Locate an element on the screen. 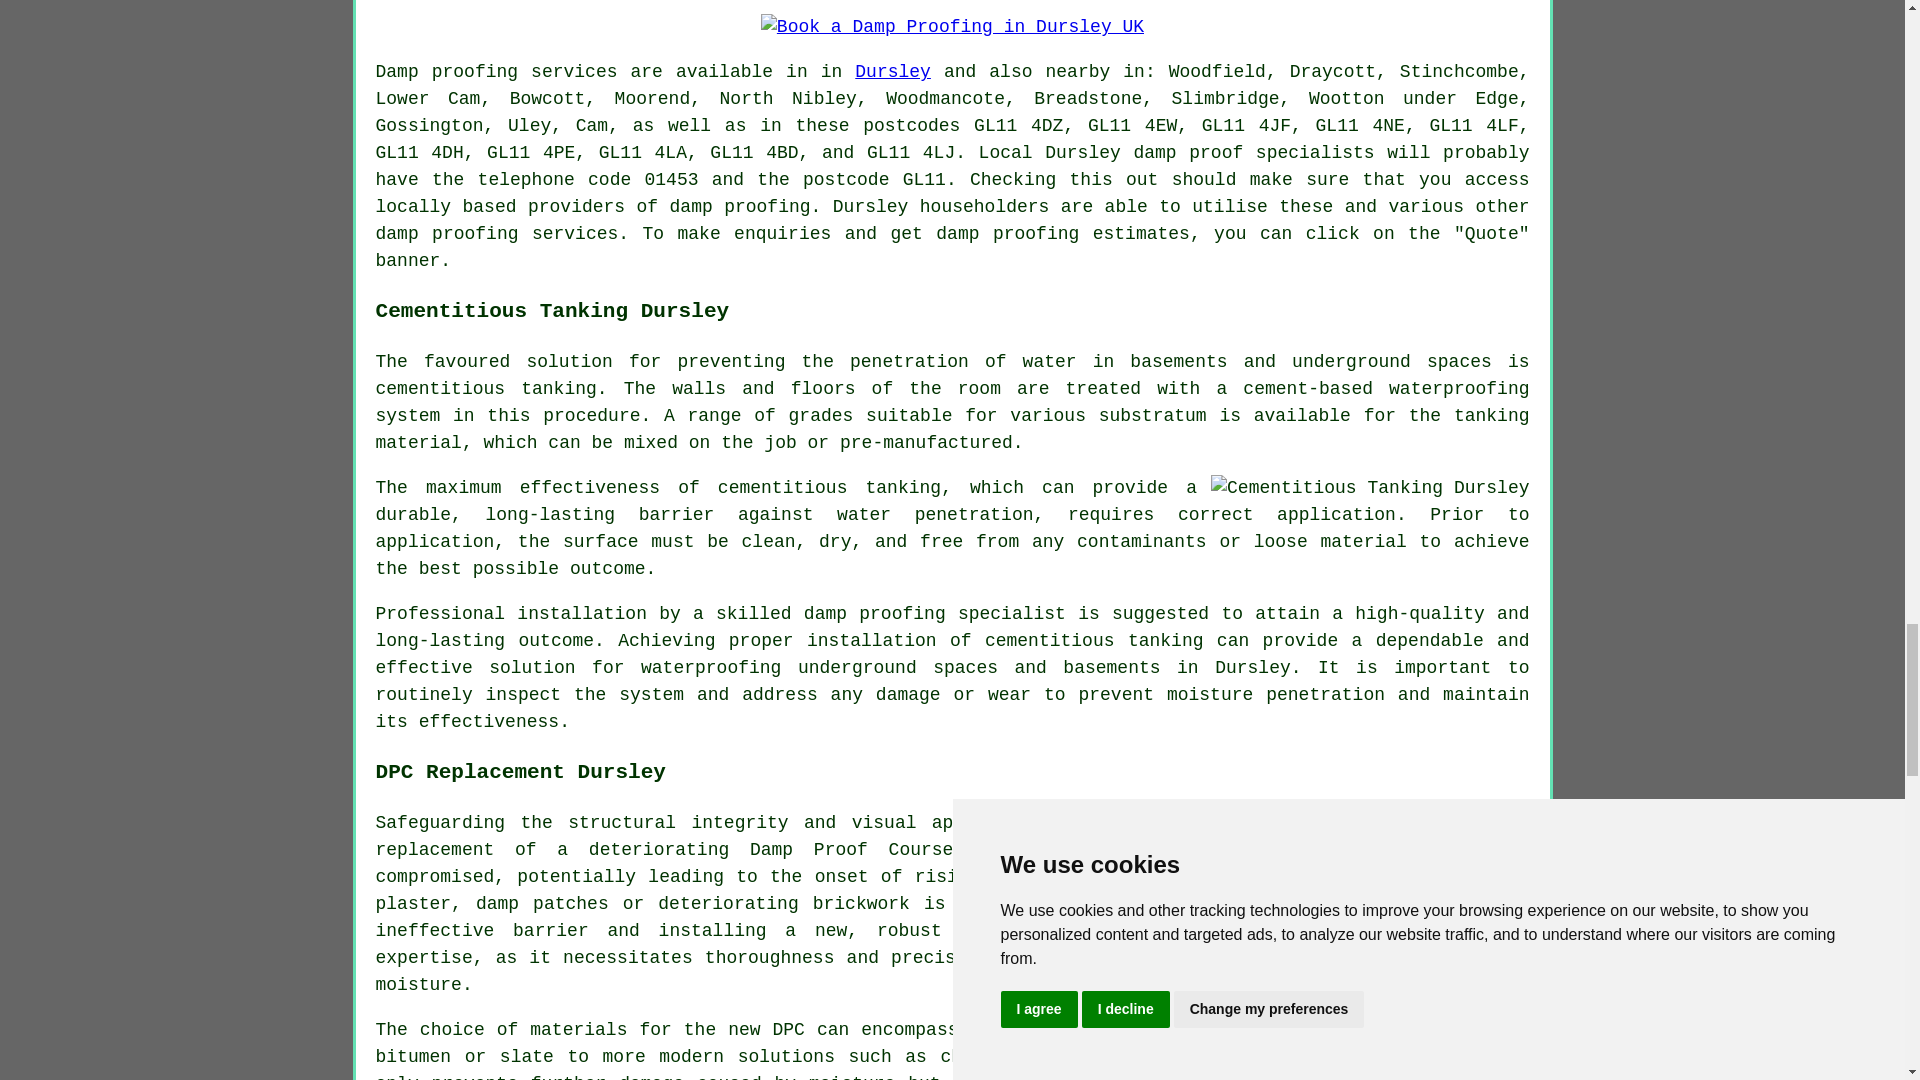  Book a Damp Proofing in Dursley UK is located at coordinates (952, 28).